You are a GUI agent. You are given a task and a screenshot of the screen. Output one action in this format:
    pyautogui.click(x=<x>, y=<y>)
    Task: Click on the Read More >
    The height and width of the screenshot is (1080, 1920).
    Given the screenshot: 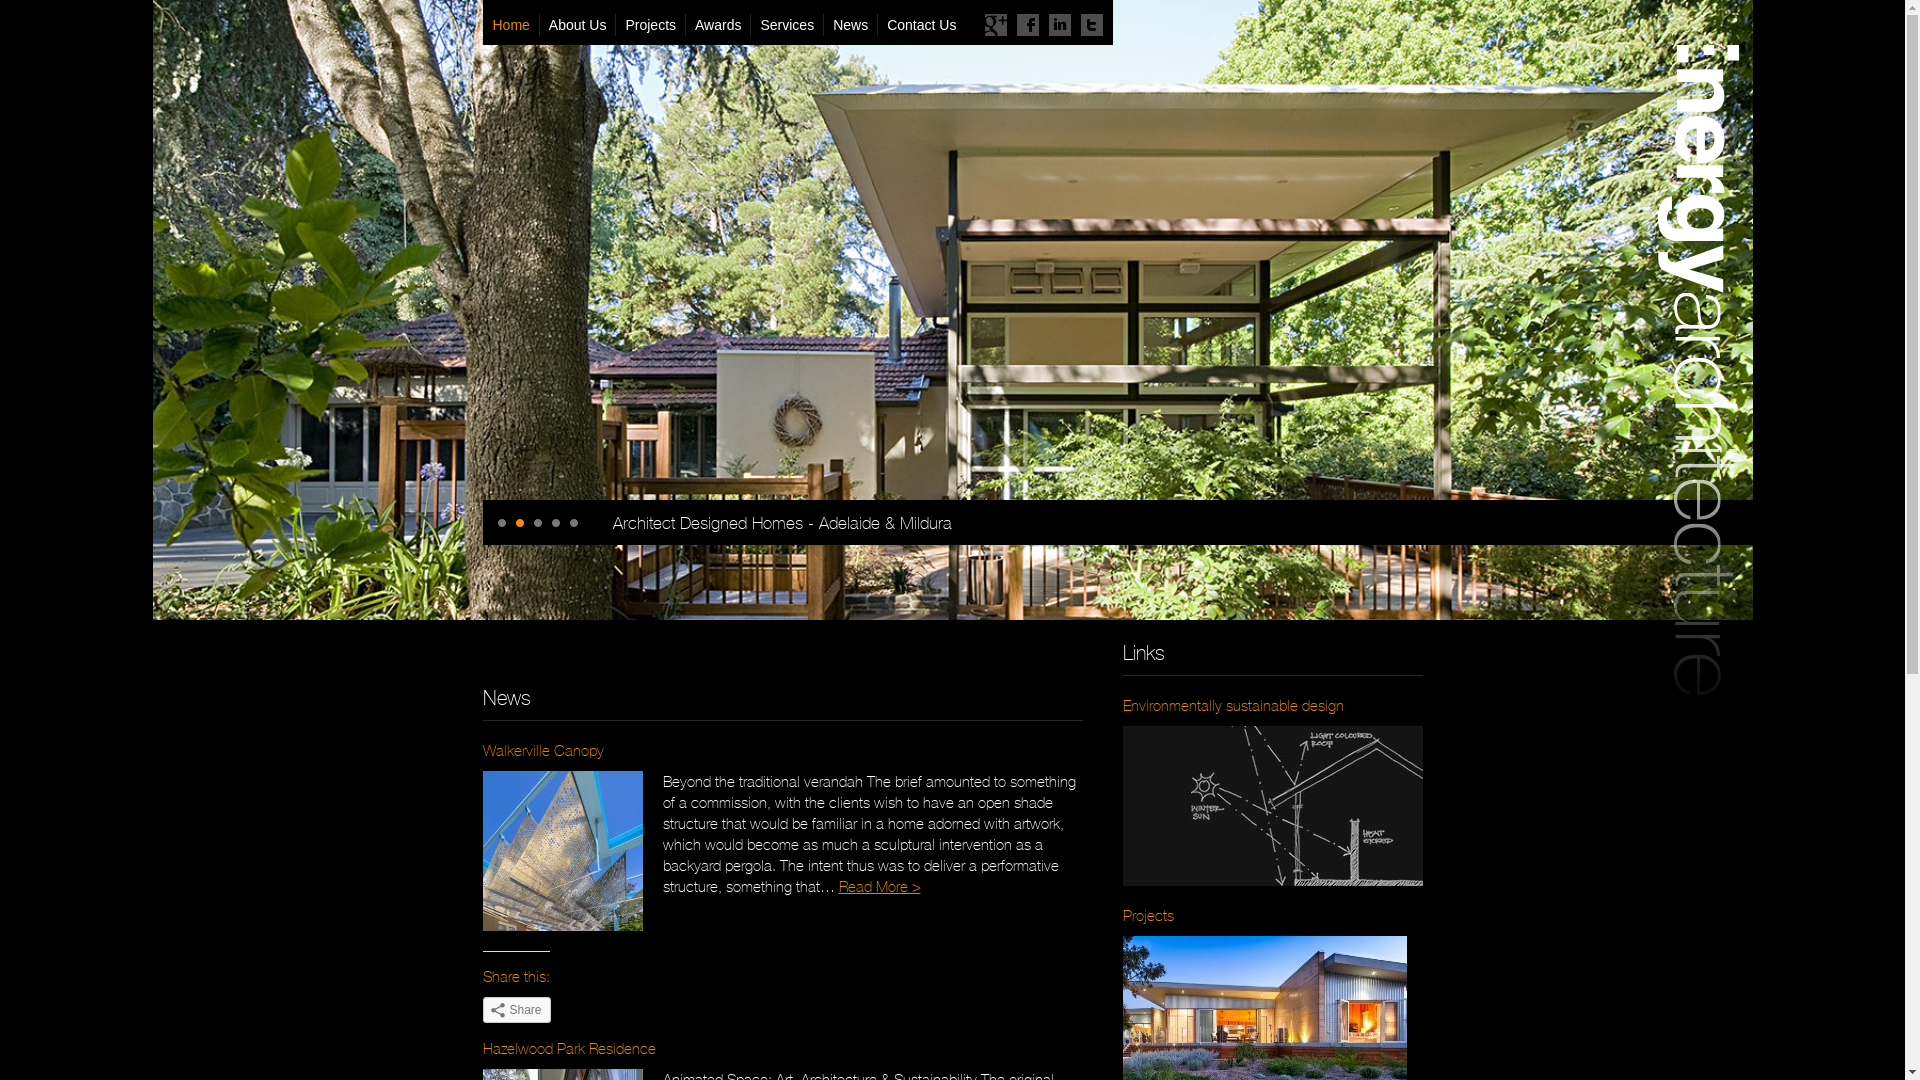 What is the action you would take?
    pyautogui.click(x=879, y=886)
    